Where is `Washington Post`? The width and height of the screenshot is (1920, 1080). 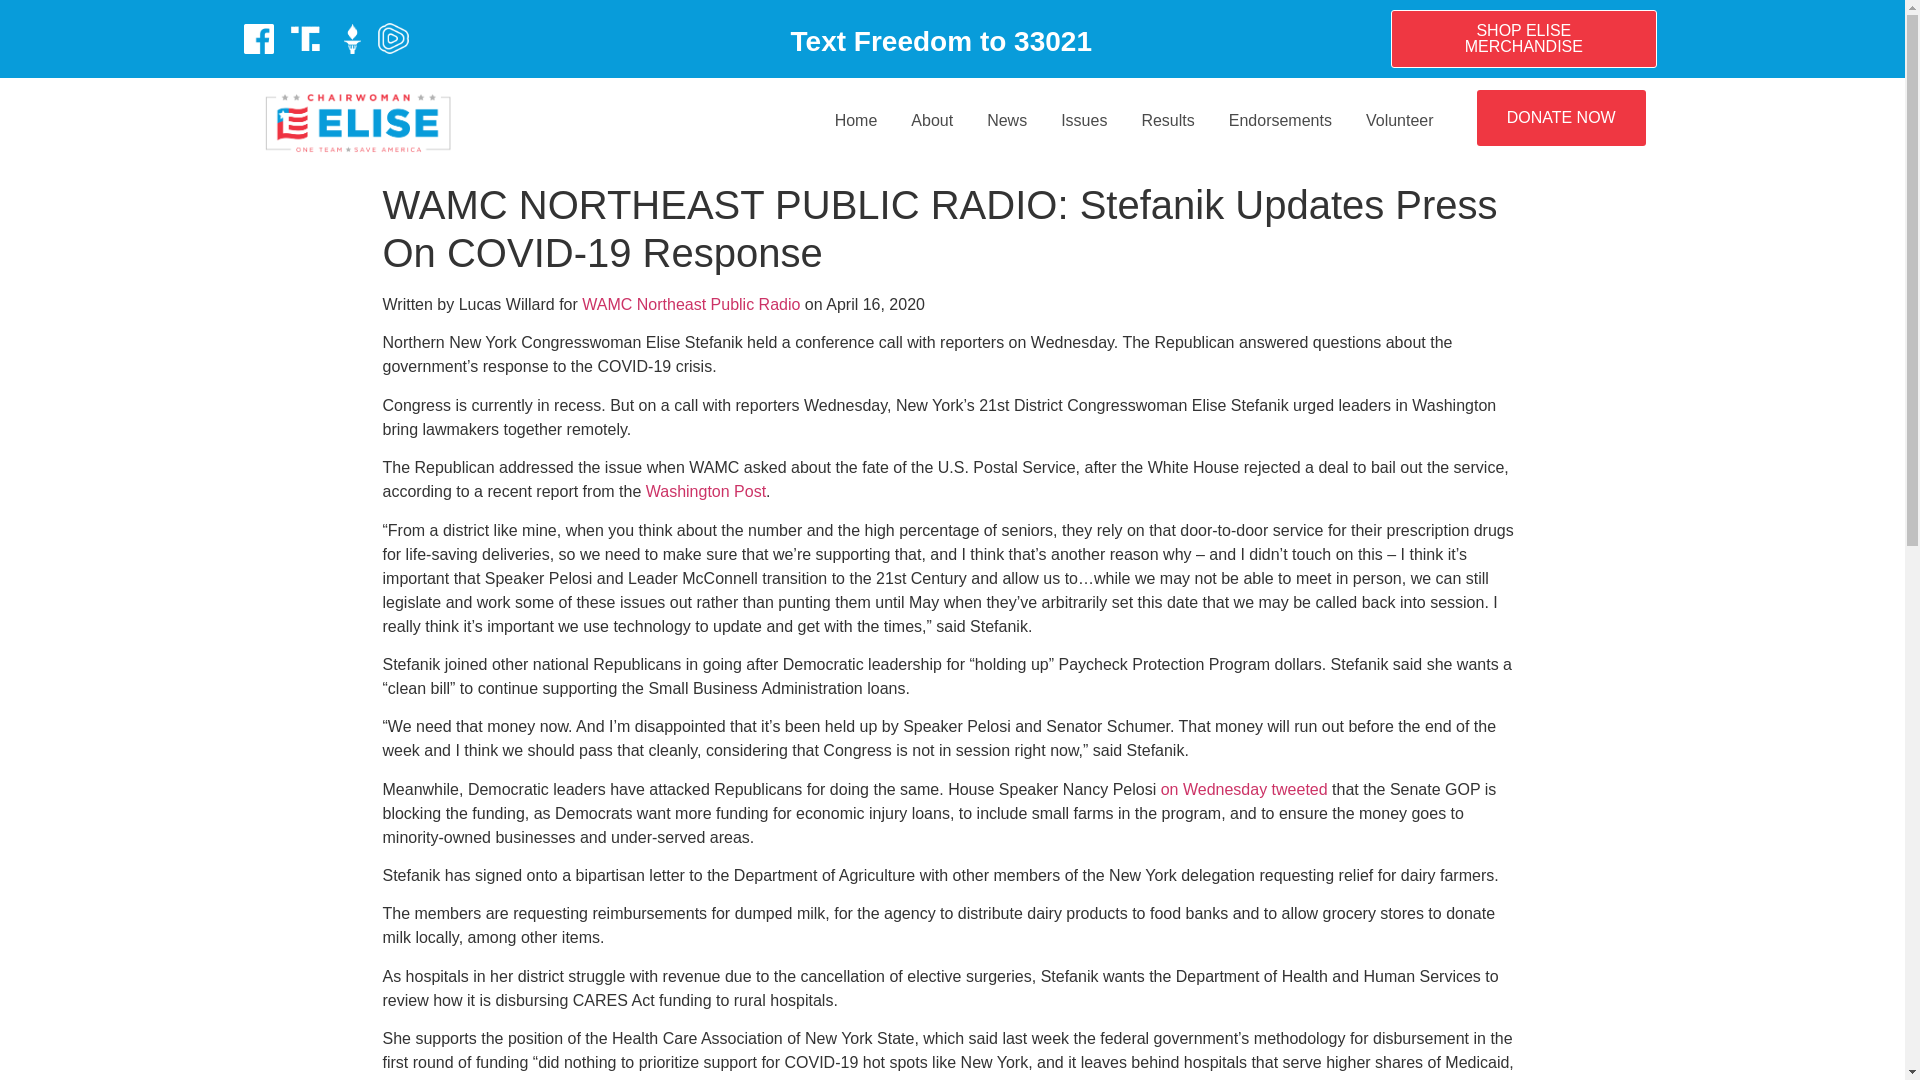 Washington Post is located at coordinates (706, 491).